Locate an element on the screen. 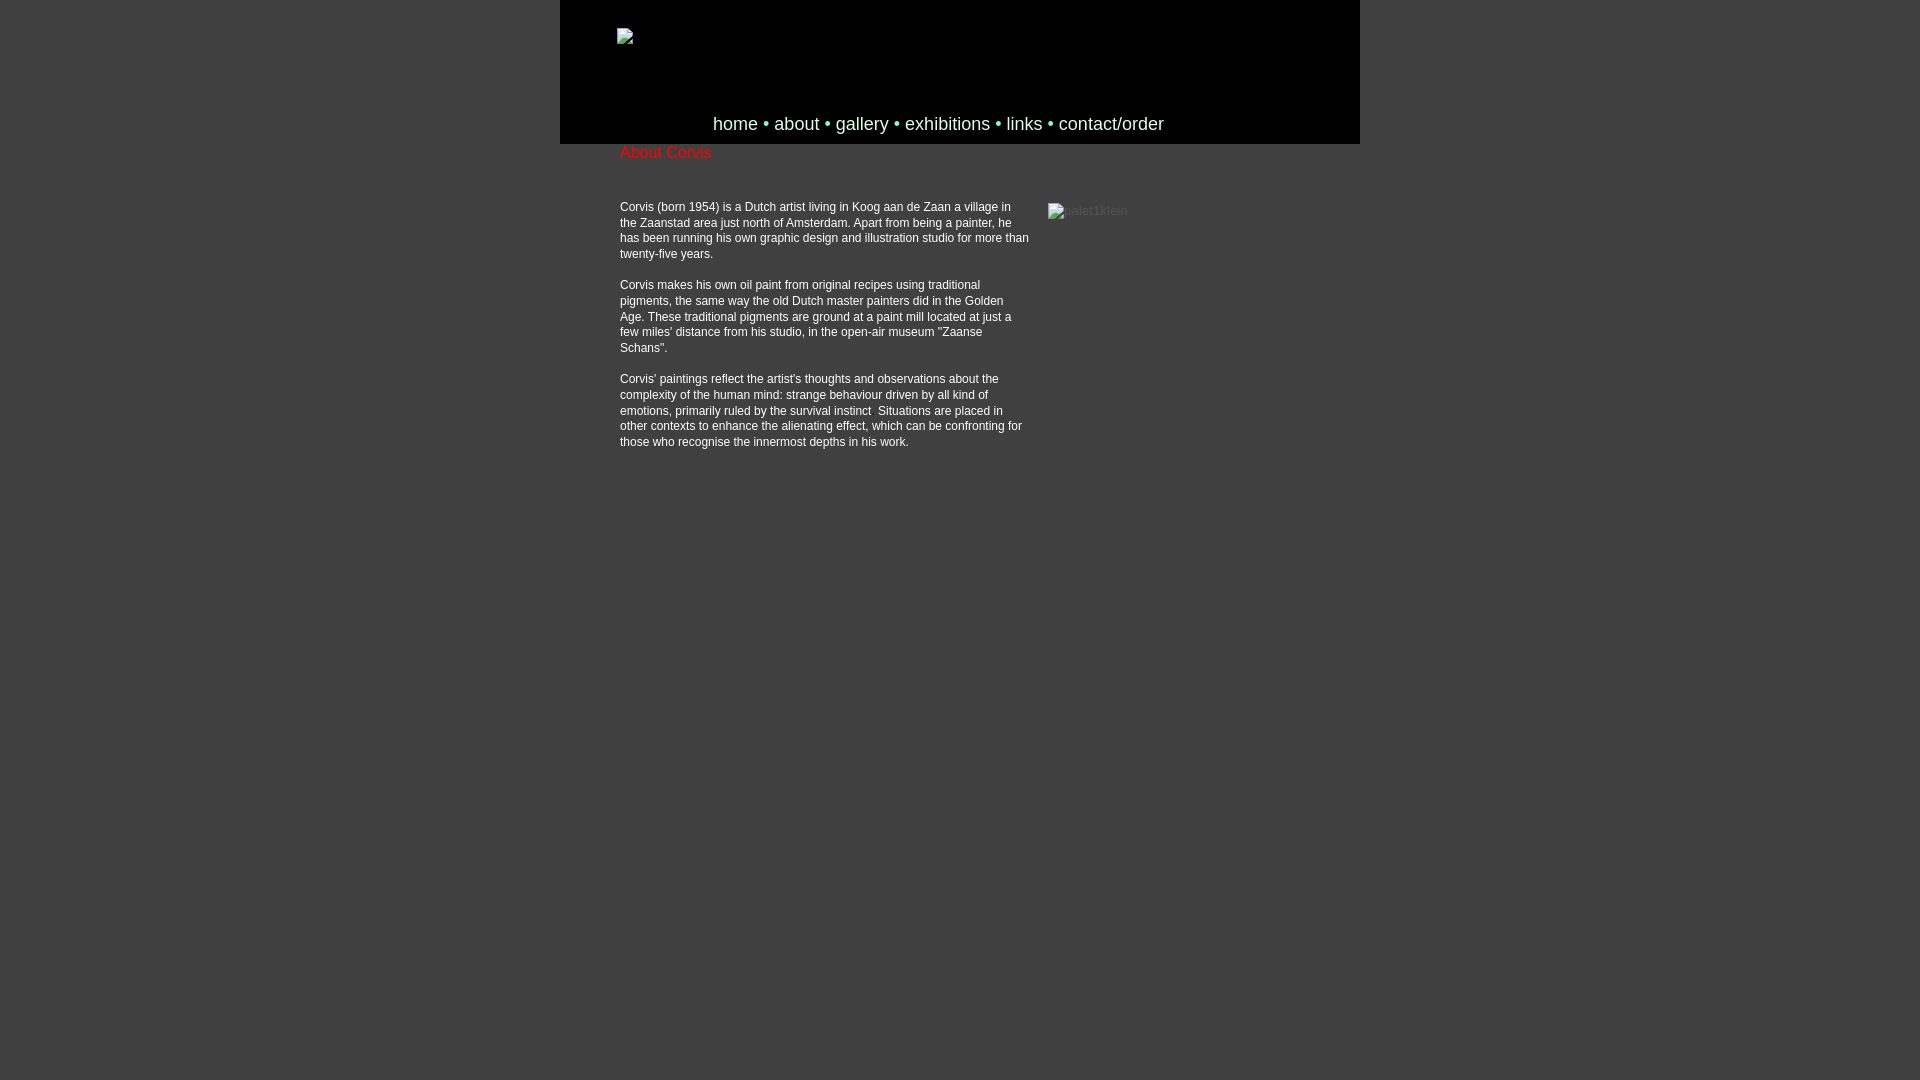 The image size is (1920, 1080). palet1klein is located at coordinates (1088, 211).